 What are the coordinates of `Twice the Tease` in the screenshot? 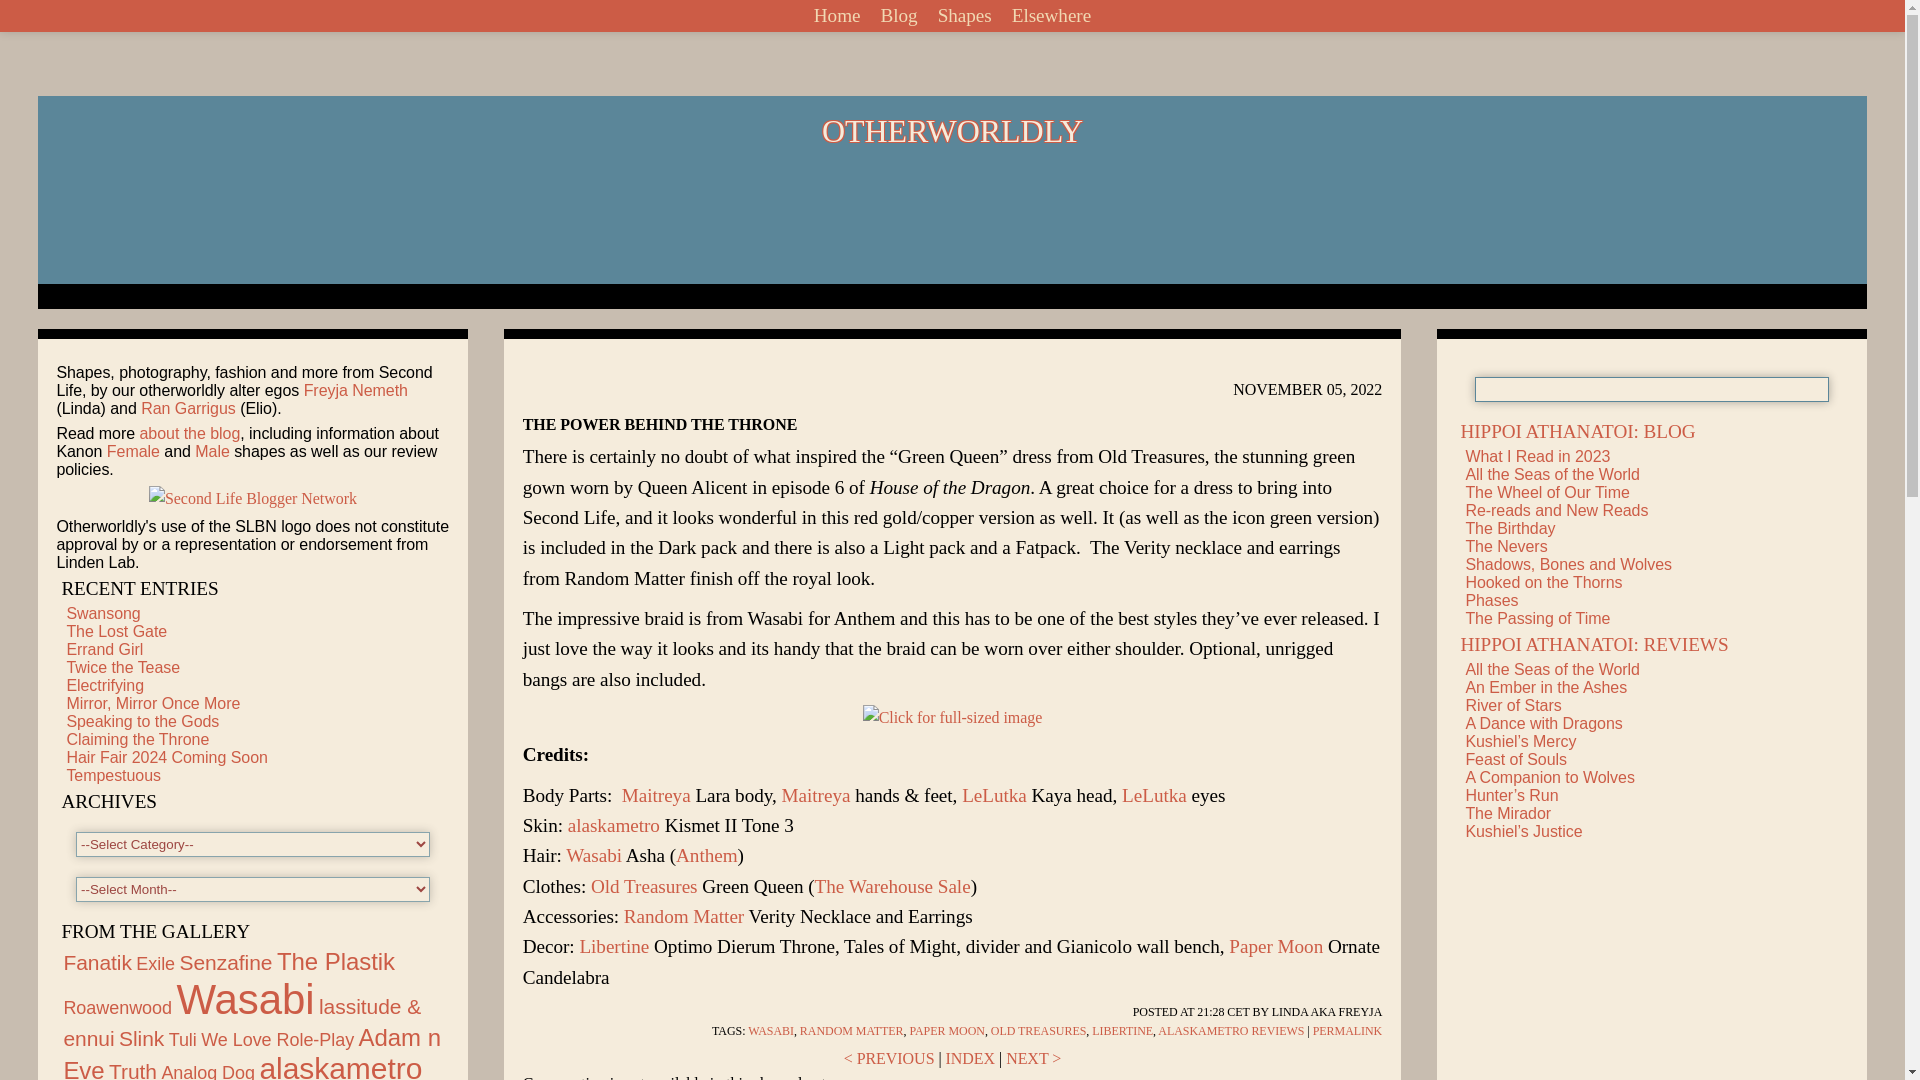 It's located at (122, 667).